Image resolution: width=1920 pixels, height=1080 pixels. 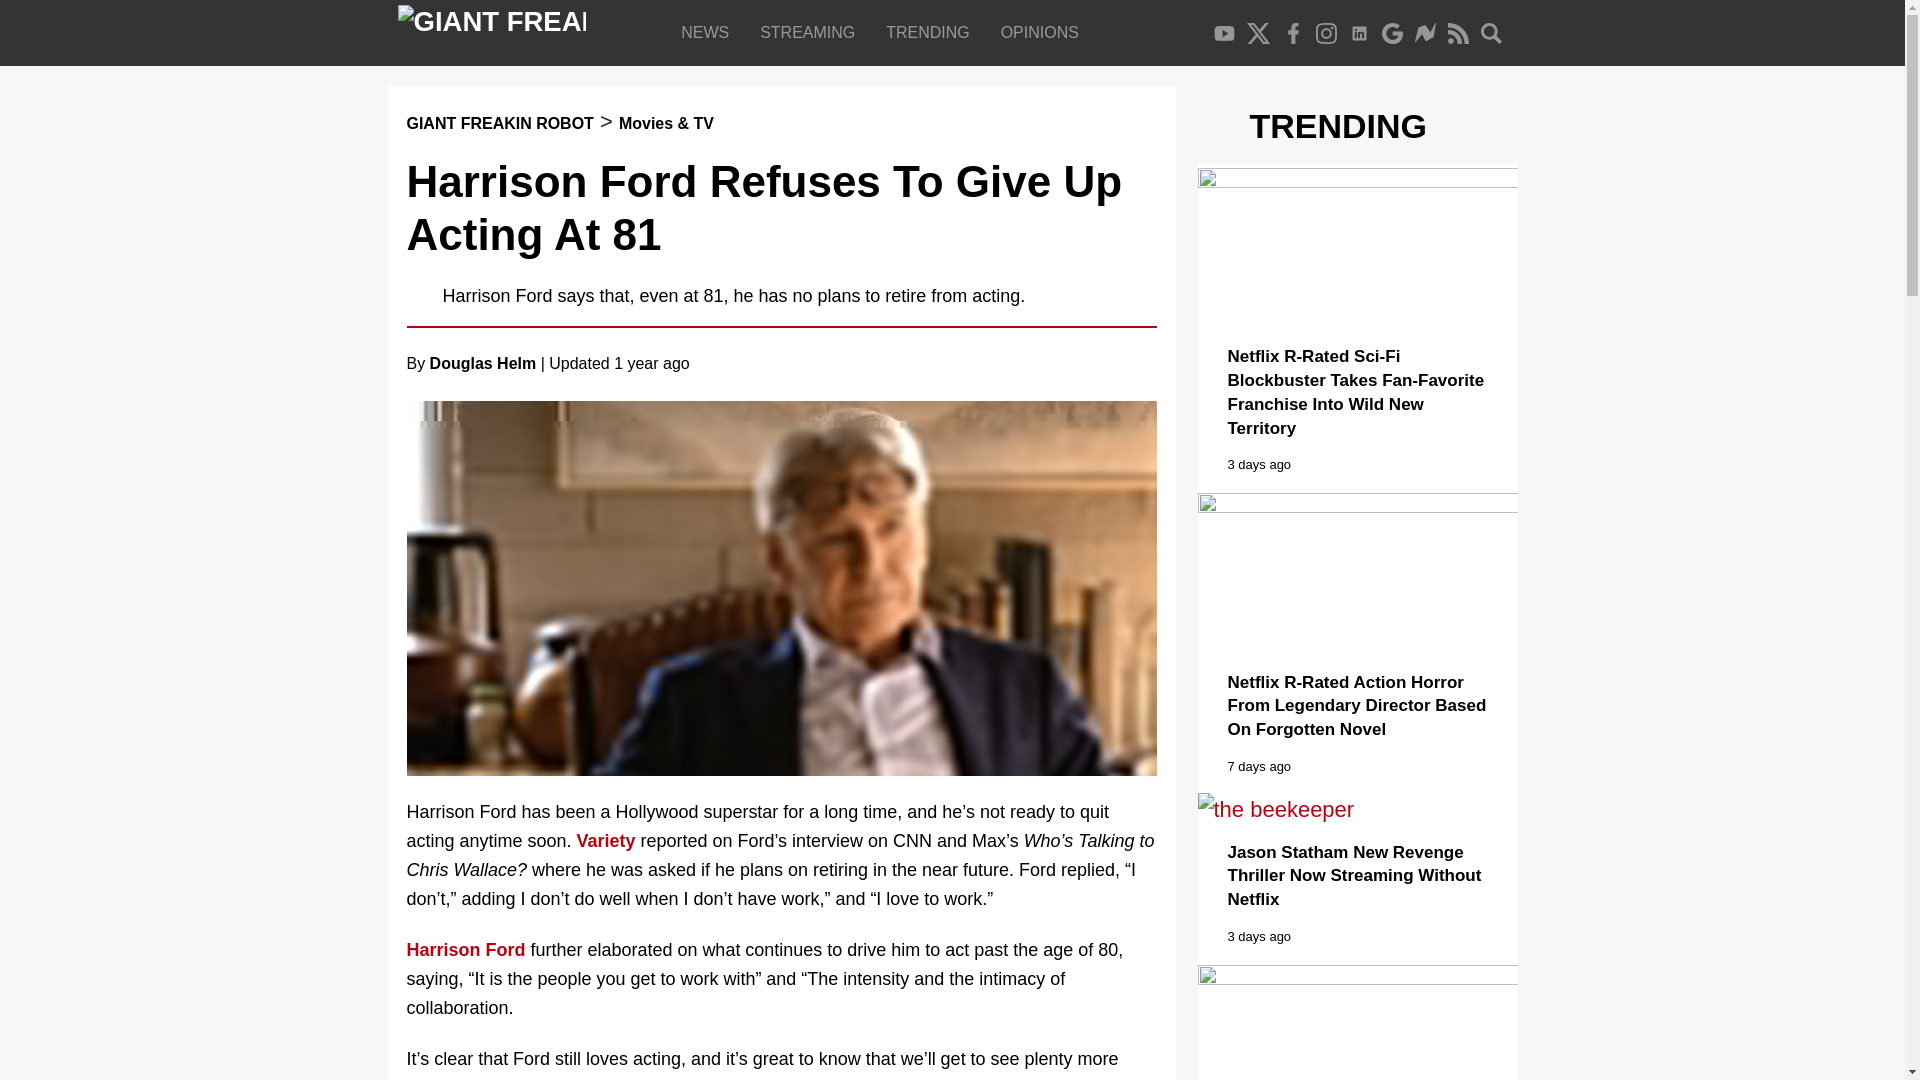 What do you see at coordinates (812, 32) in the screenshot?
I see `STREAMING` at bounding box center [812, 32].